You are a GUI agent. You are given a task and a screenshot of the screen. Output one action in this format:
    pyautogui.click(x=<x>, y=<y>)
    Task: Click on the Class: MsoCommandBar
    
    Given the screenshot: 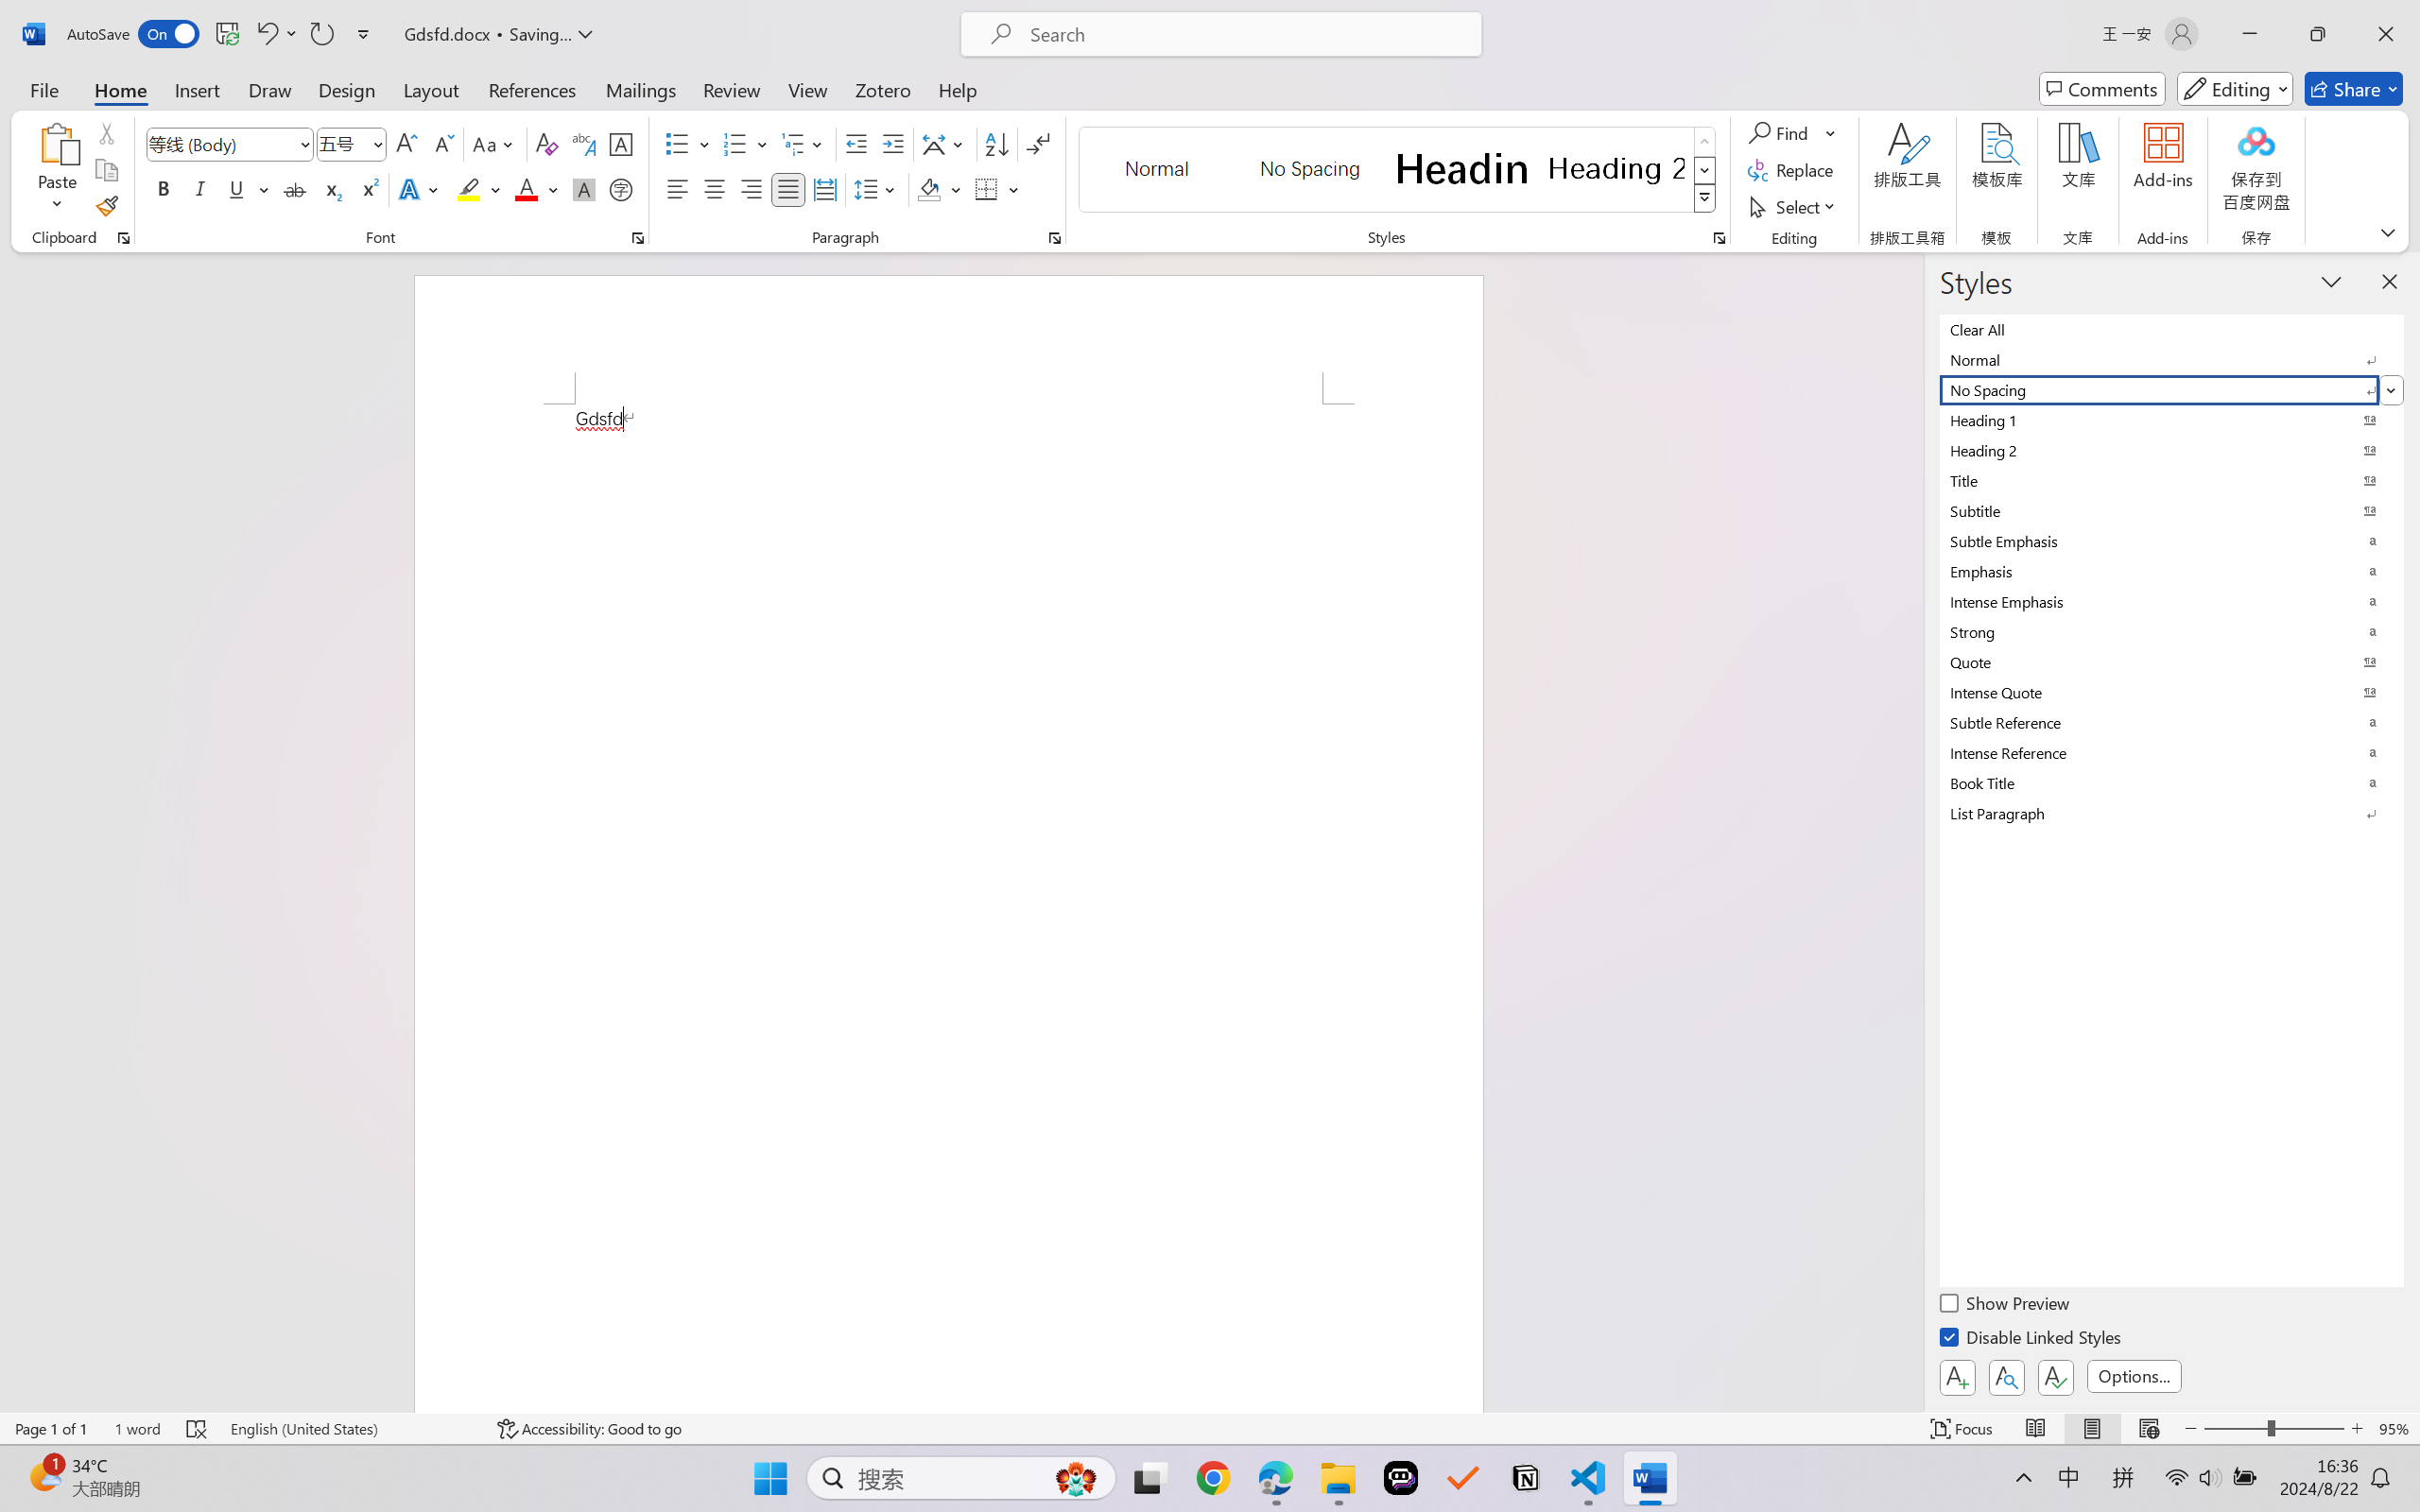 What is the action you would take?
    pyautogui.click(x=1210, y=1428)
    